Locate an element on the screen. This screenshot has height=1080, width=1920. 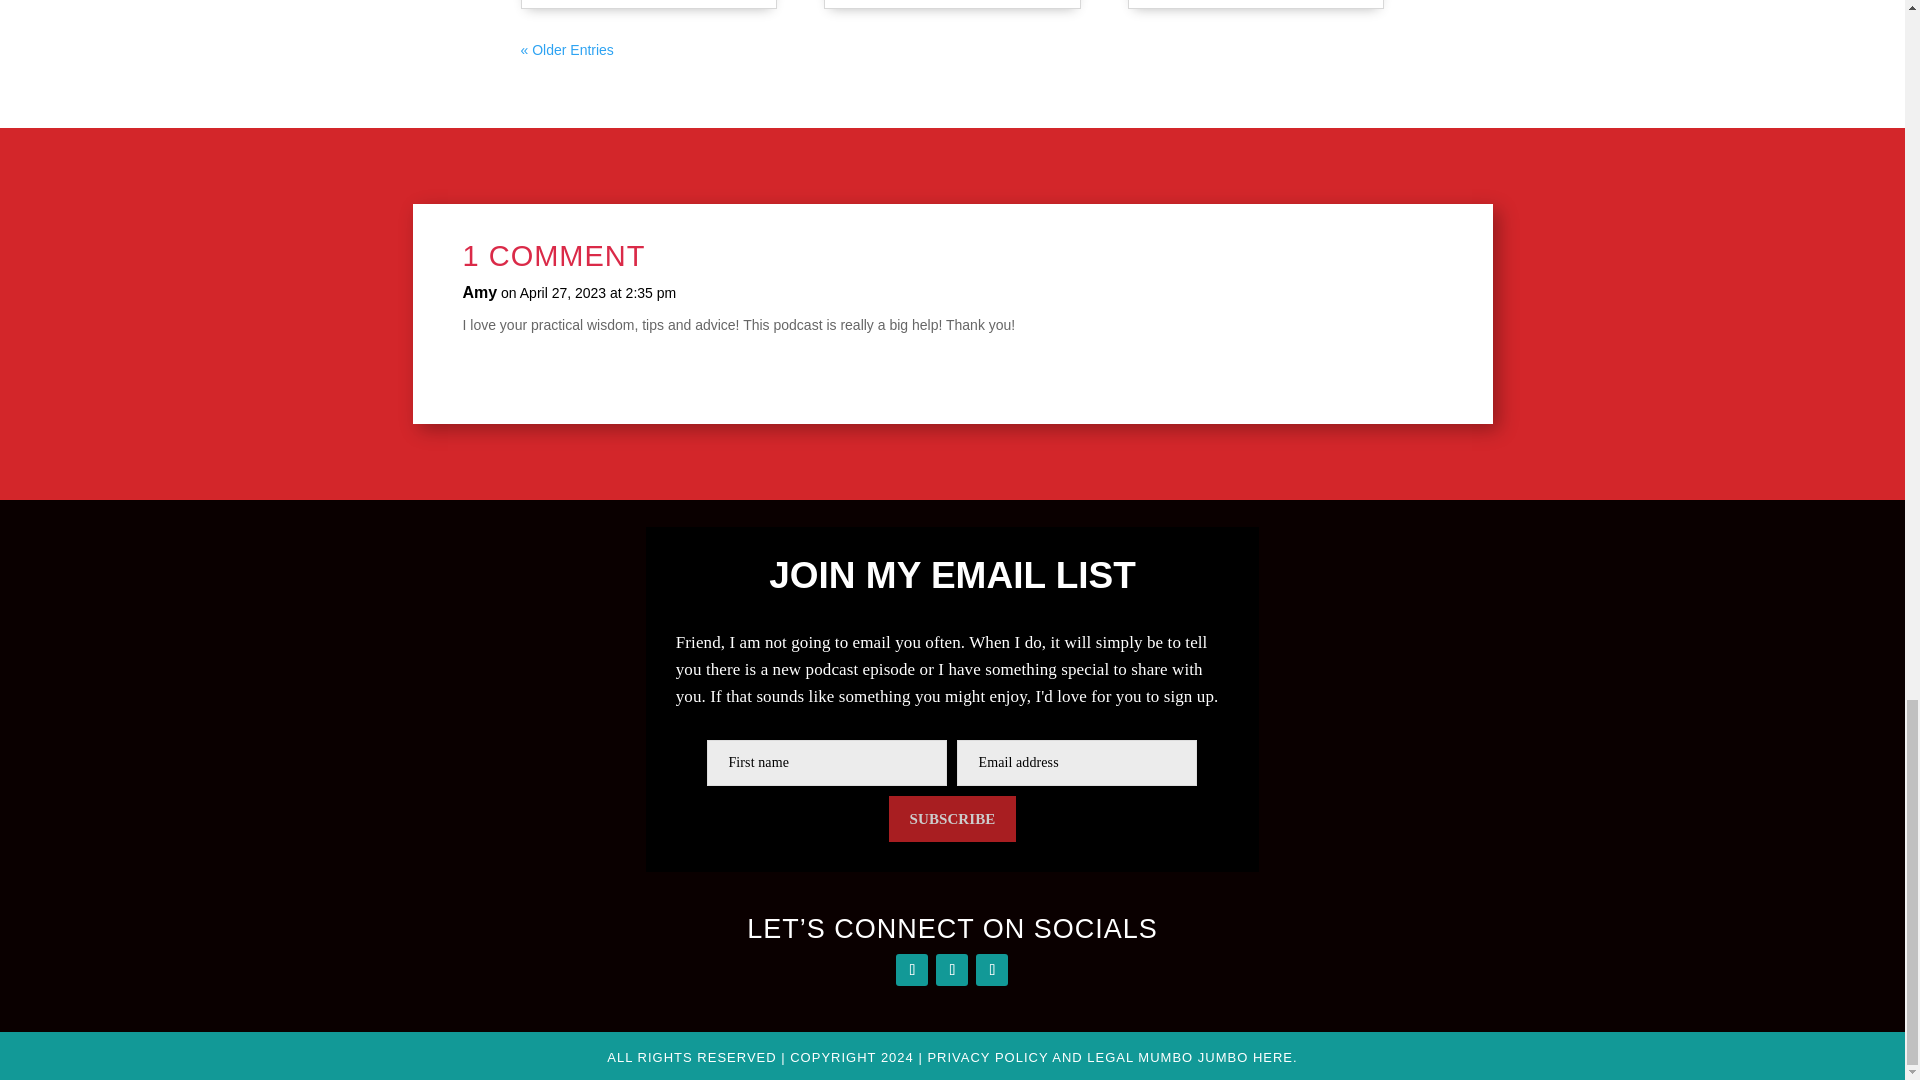
SUBSCRIBE is located at coordinates (952, 818).